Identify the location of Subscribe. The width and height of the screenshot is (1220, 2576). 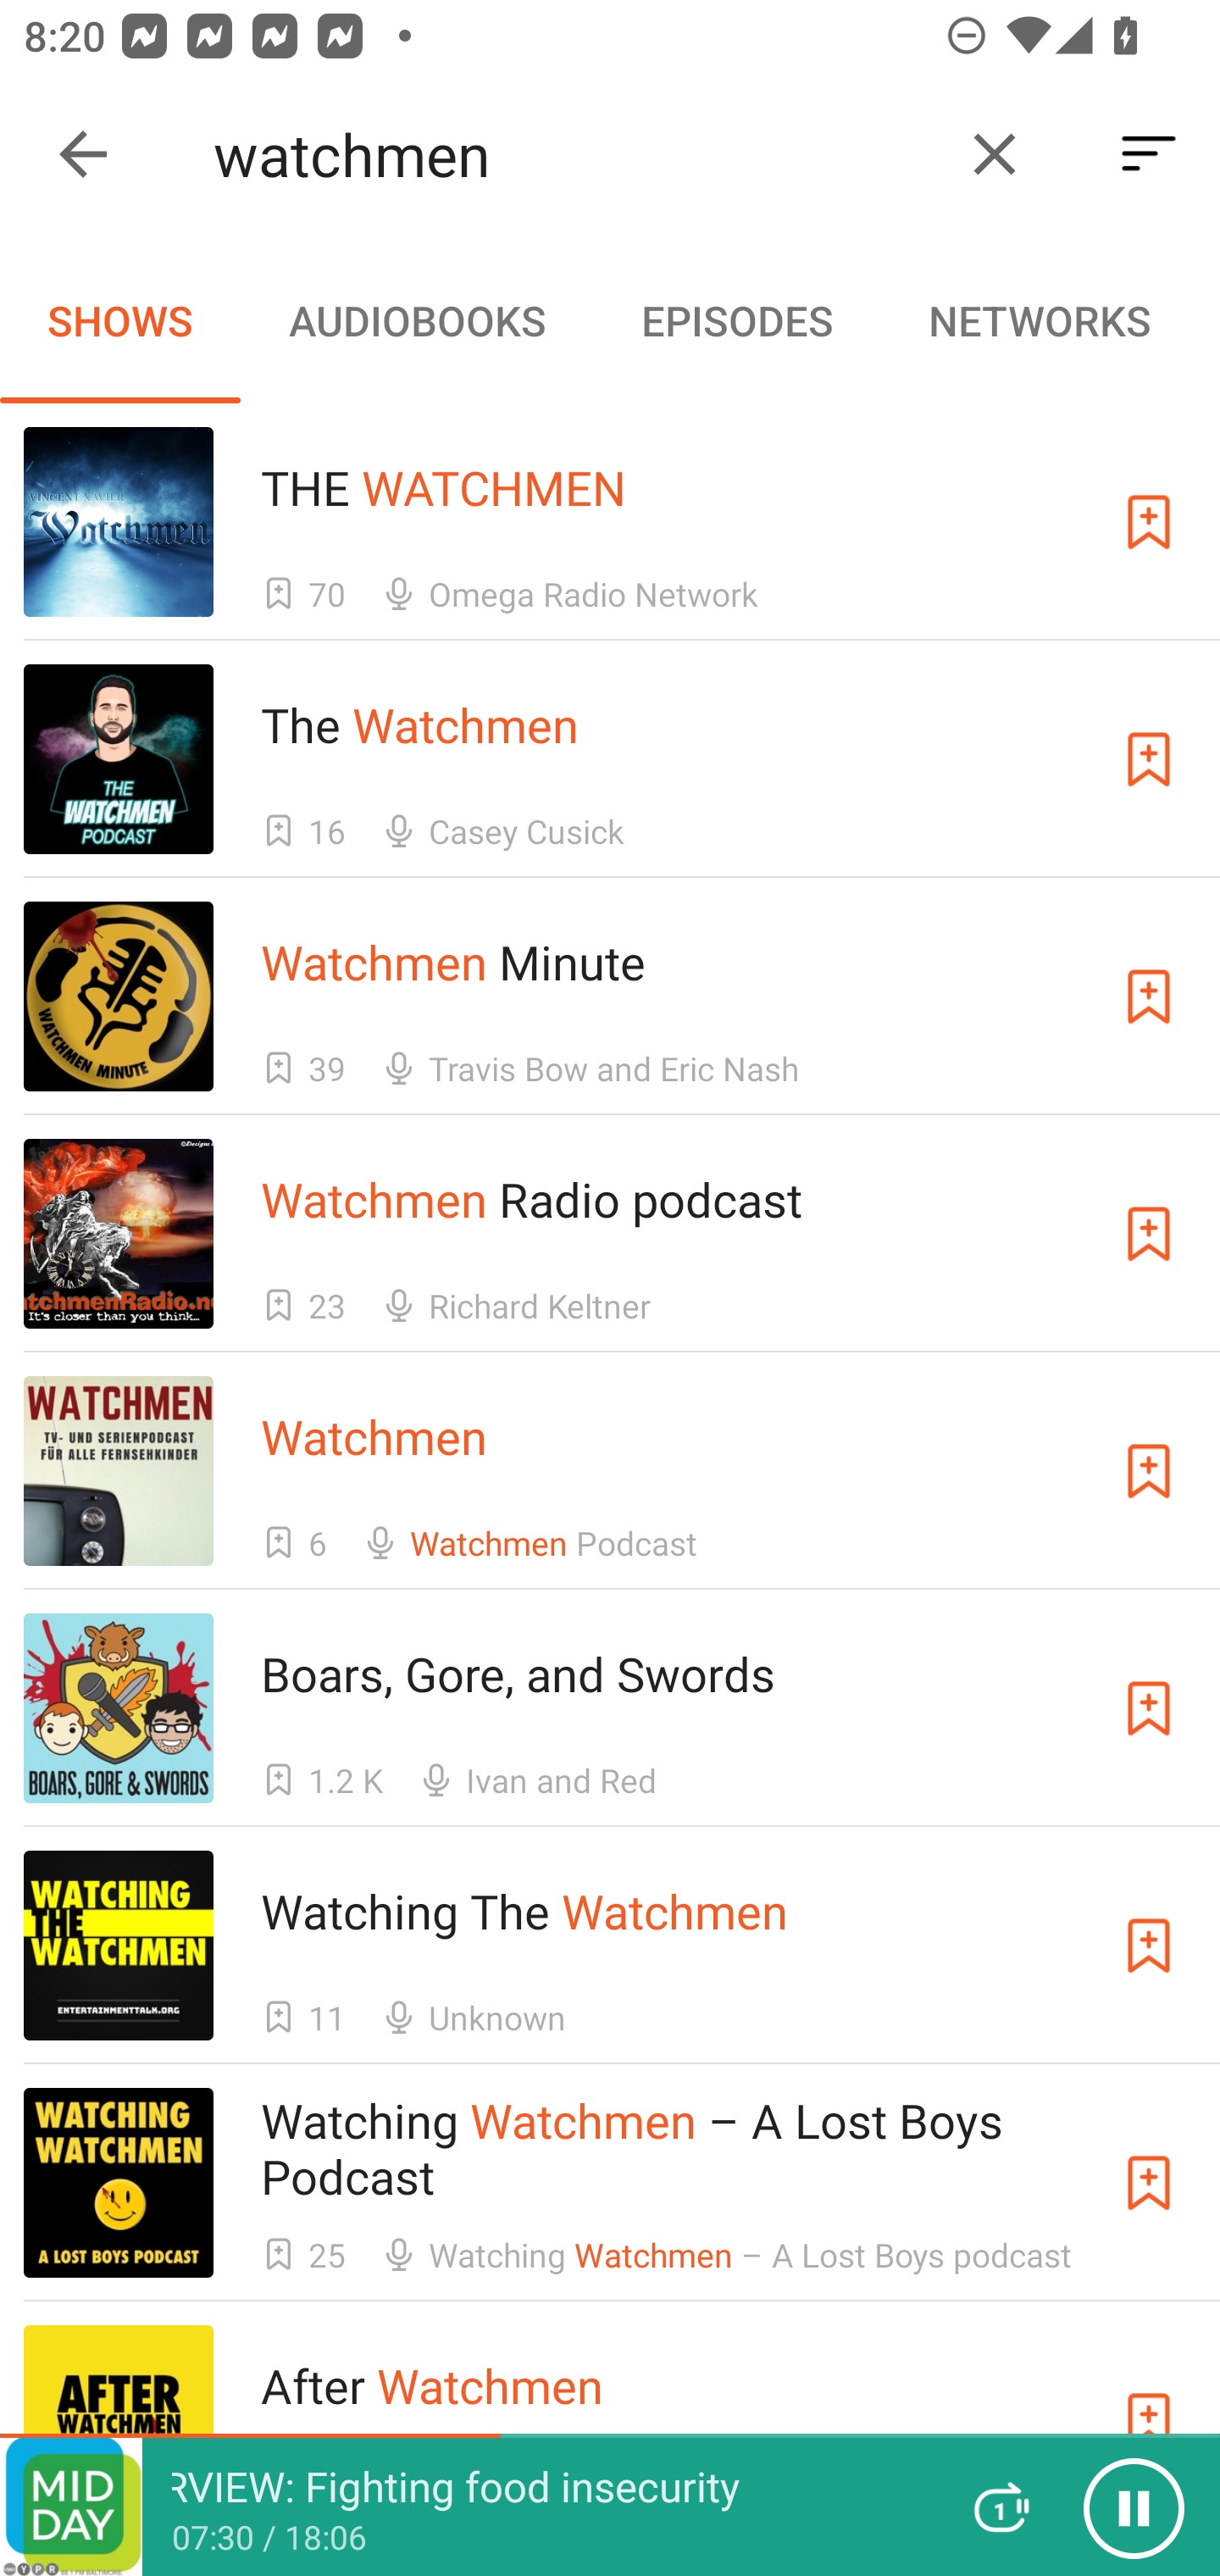
(1149, 521).